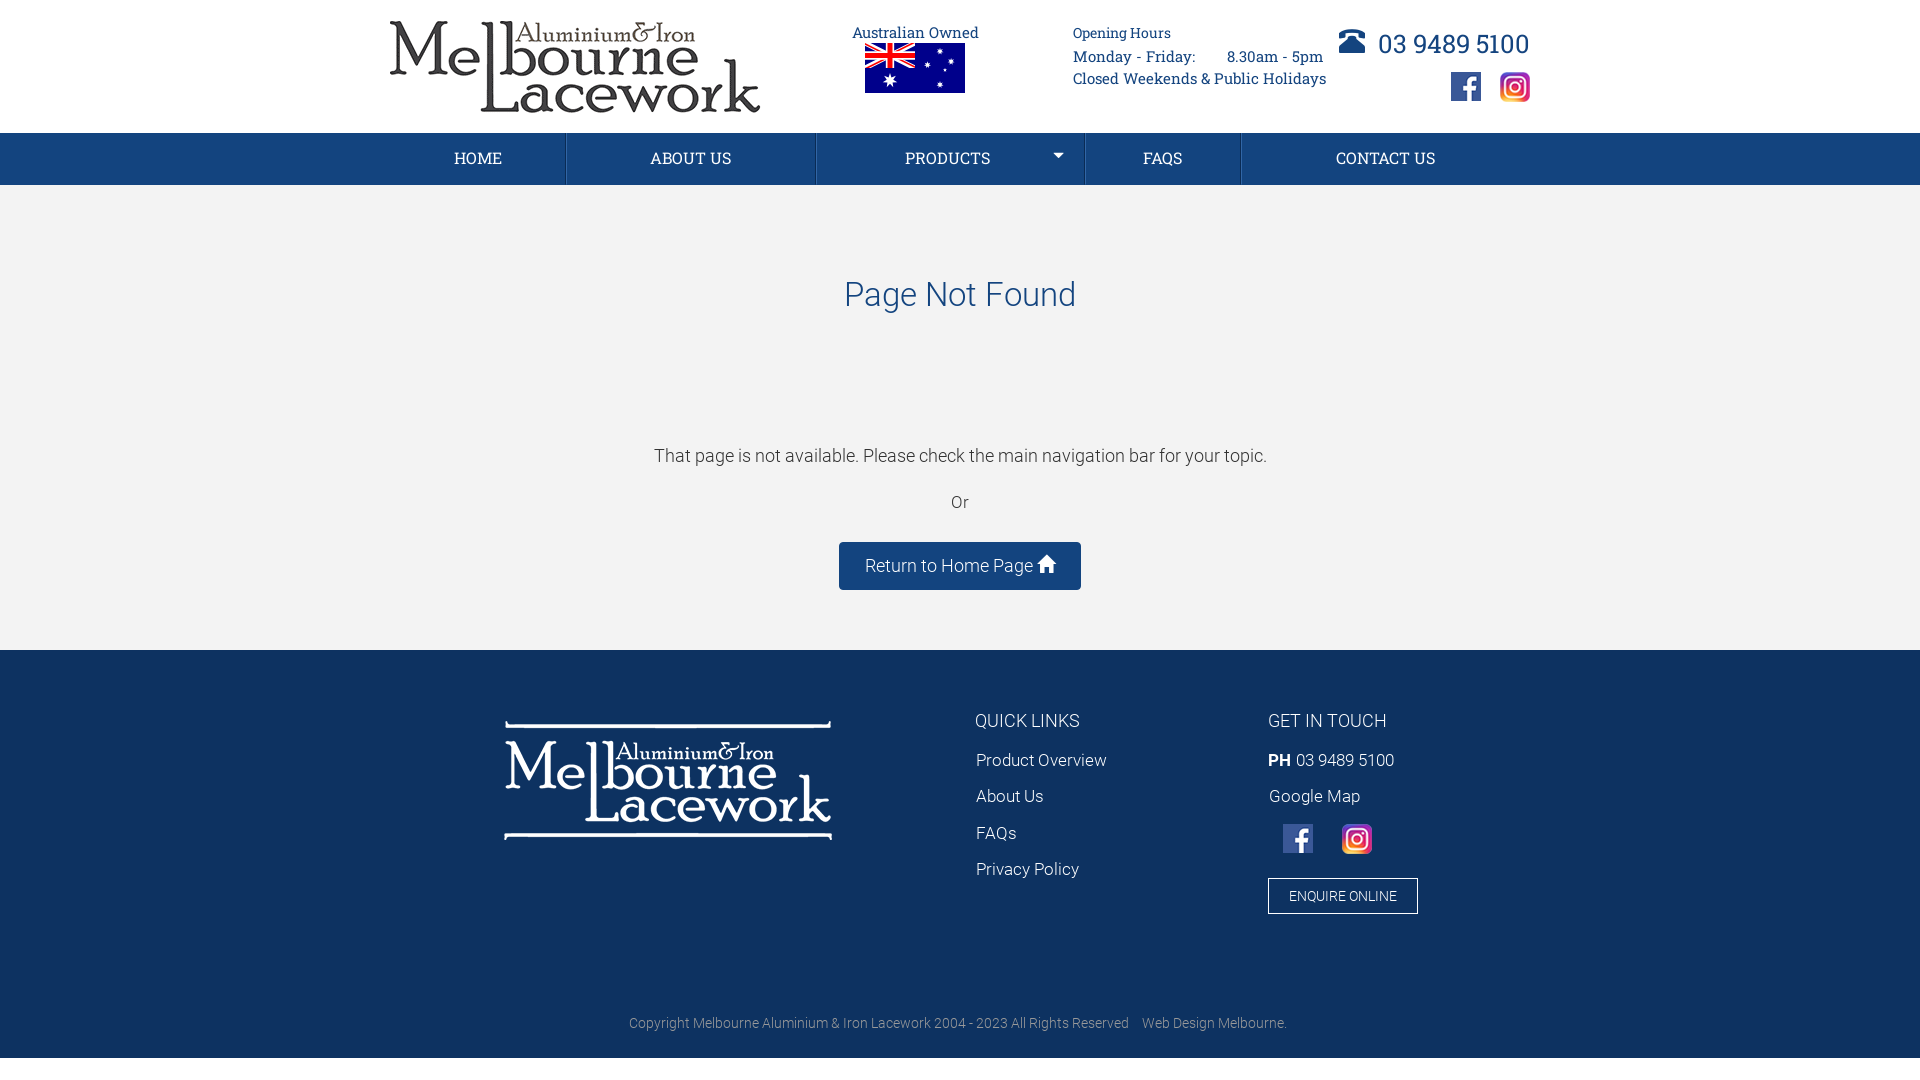  I want to click on Instagram, so click(1515, 87).